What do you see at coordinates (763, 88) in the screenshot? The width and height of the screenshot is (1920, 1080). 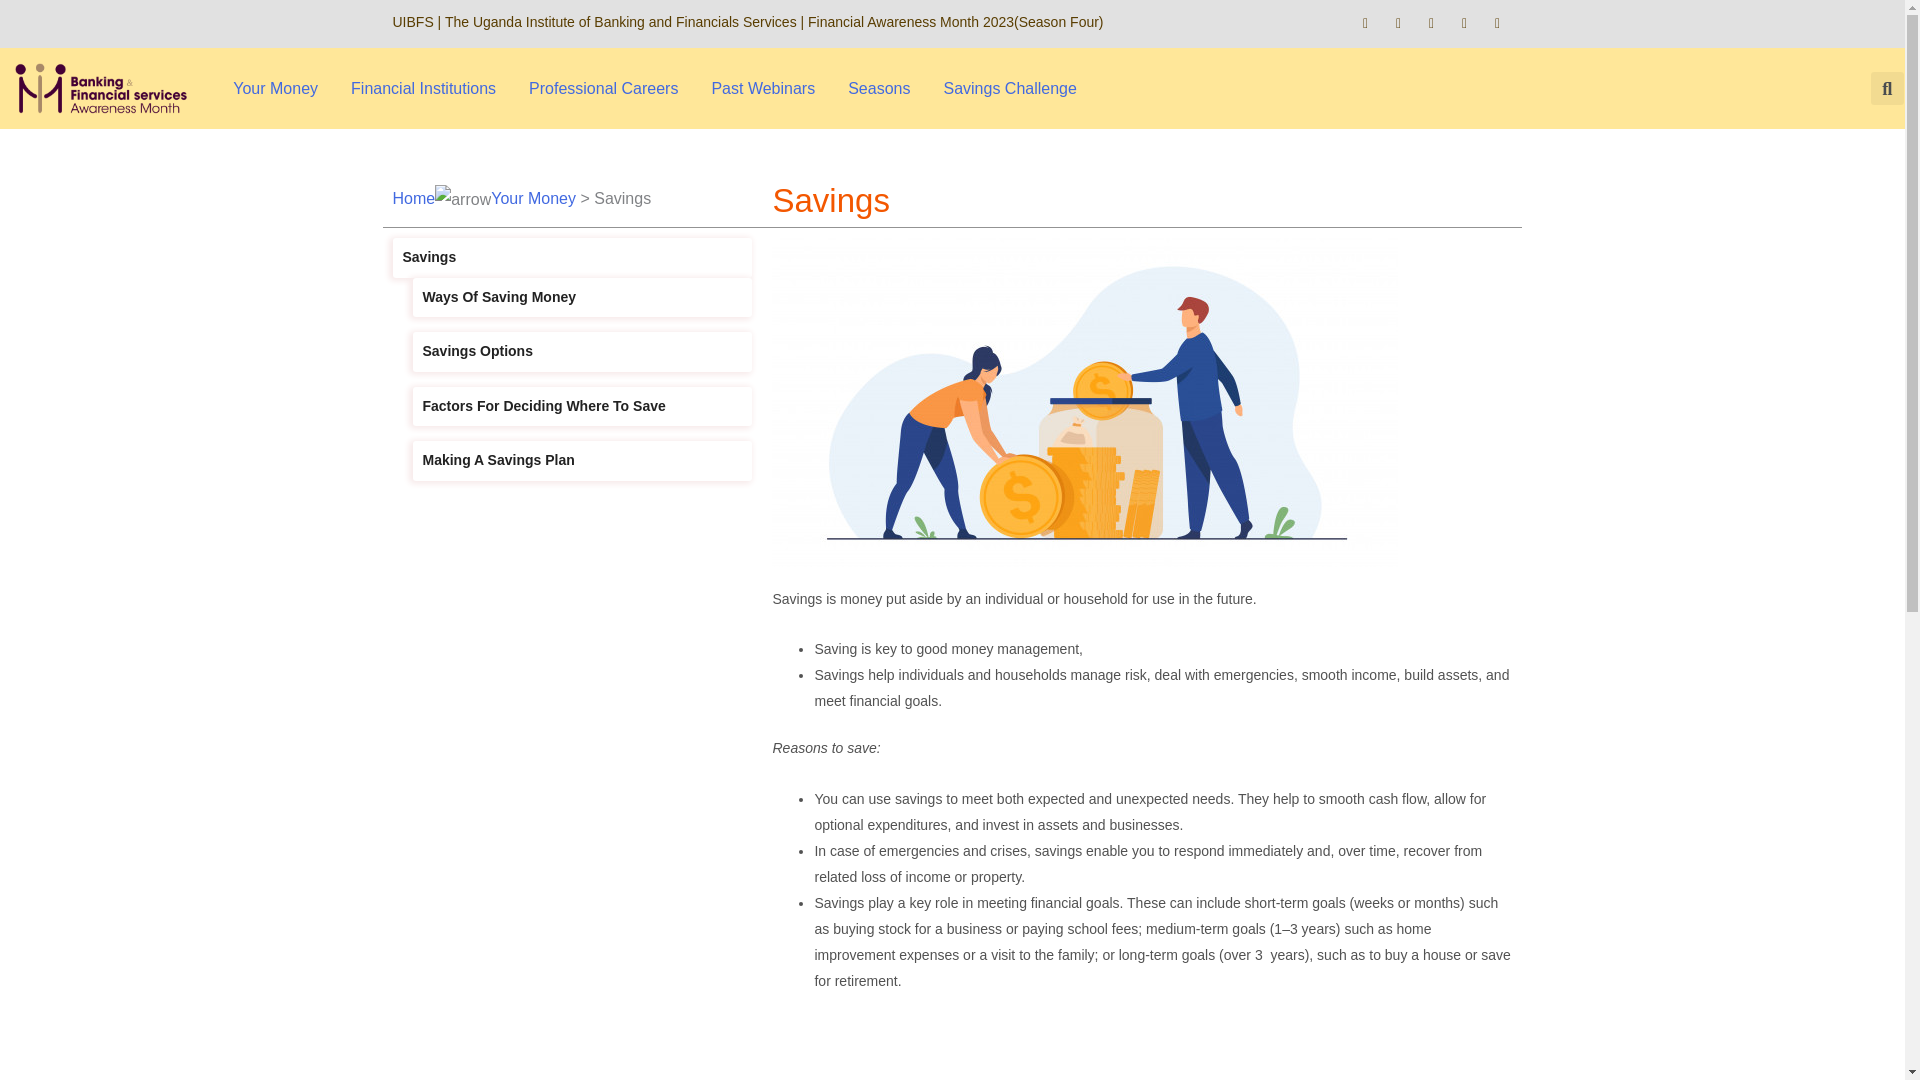 I see `Past Webinars` at bounding box center [763, 88].